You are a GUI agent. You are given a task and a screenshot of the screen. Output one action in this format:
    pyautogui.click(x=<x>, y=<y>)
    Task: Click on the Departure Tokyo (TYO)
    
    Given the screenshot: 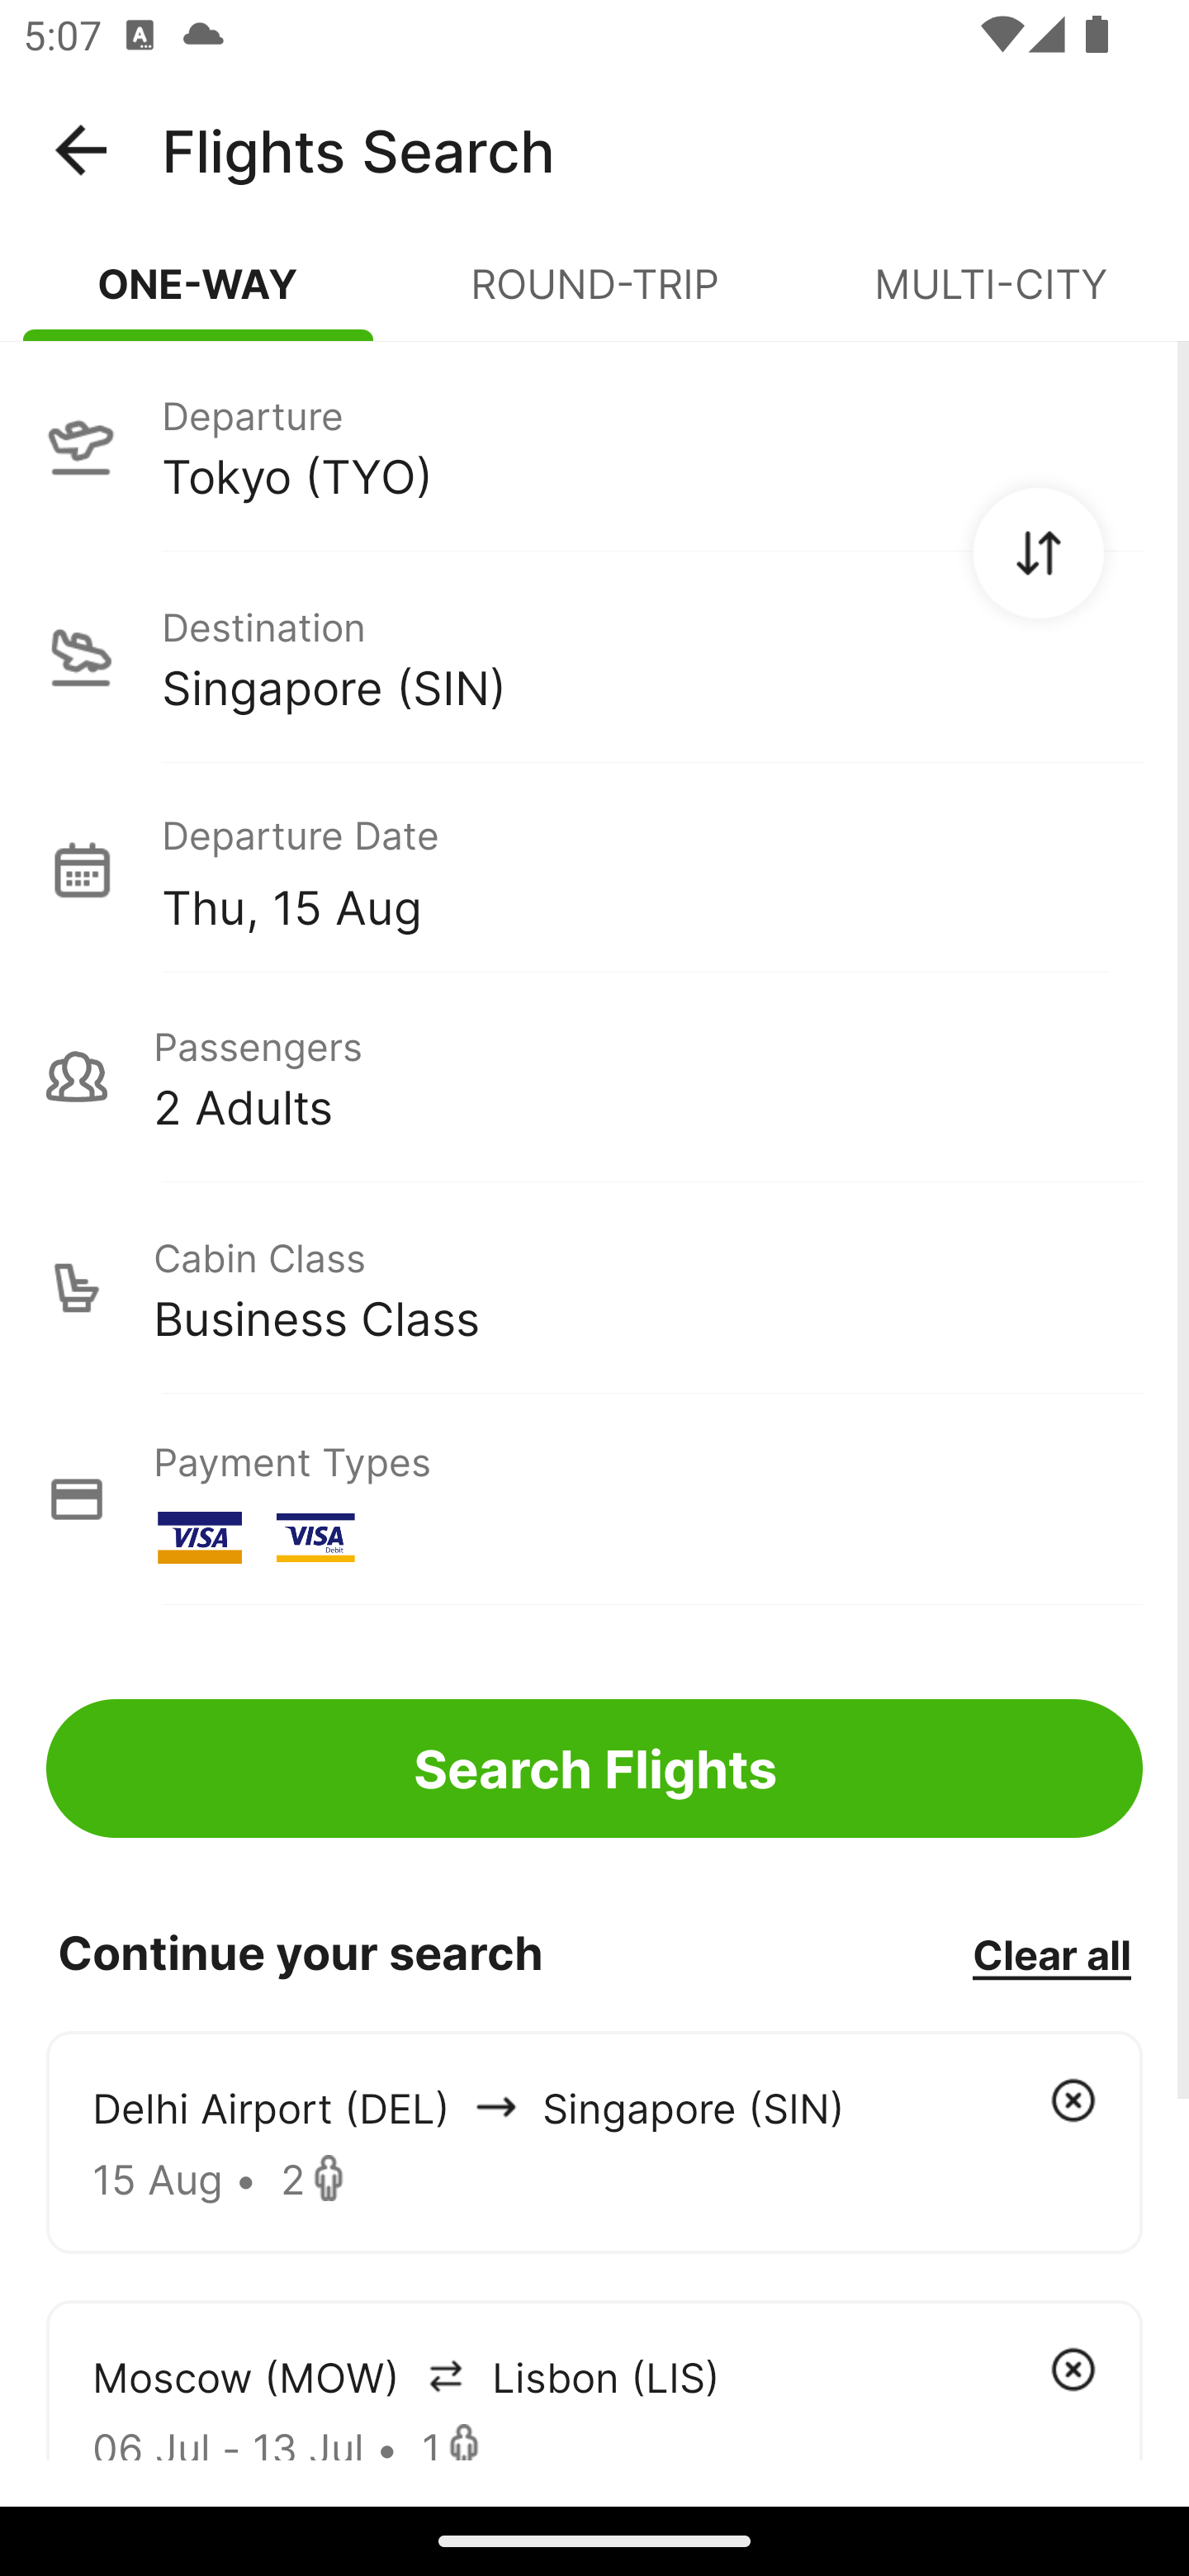 What is the action you would take?
    pyautogui.click(x=594, y=445)
    